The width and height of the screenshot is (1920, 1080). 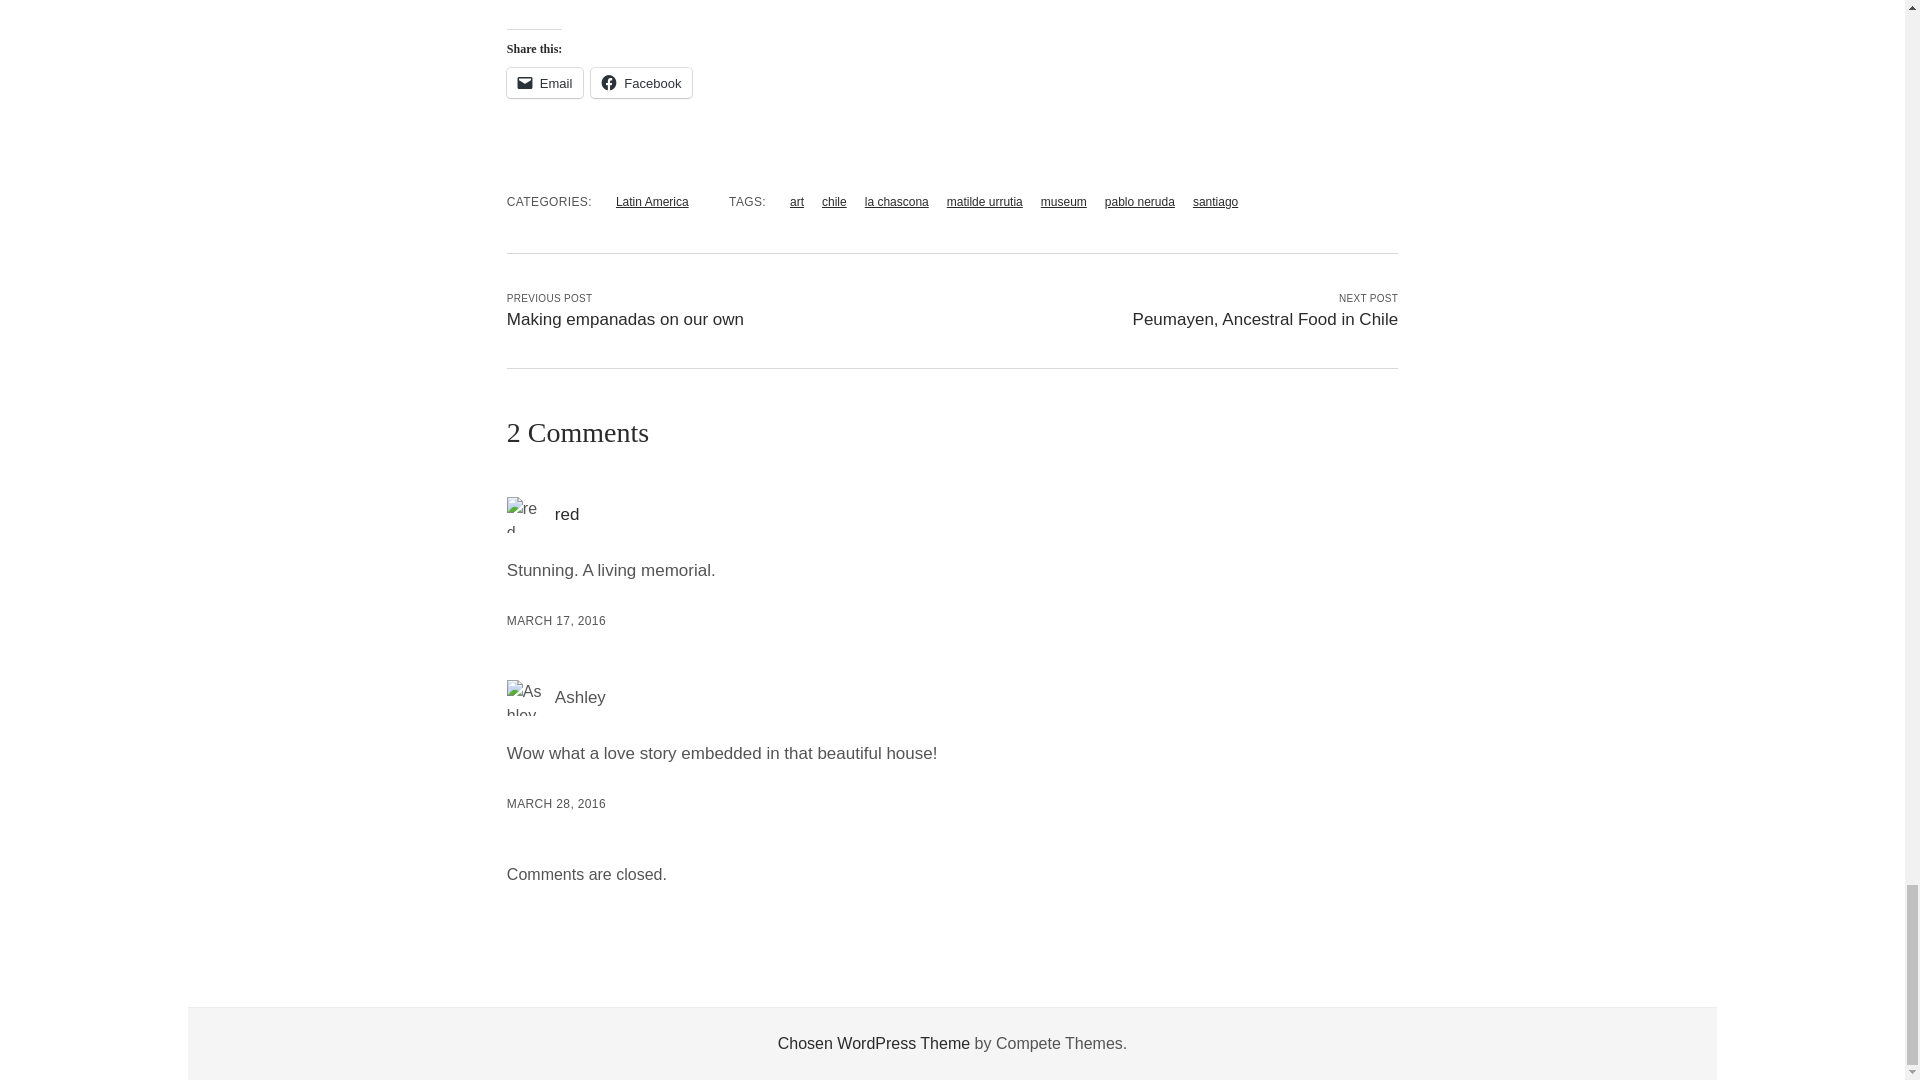 I want to click on Facebook, so click(x=641, y=83).